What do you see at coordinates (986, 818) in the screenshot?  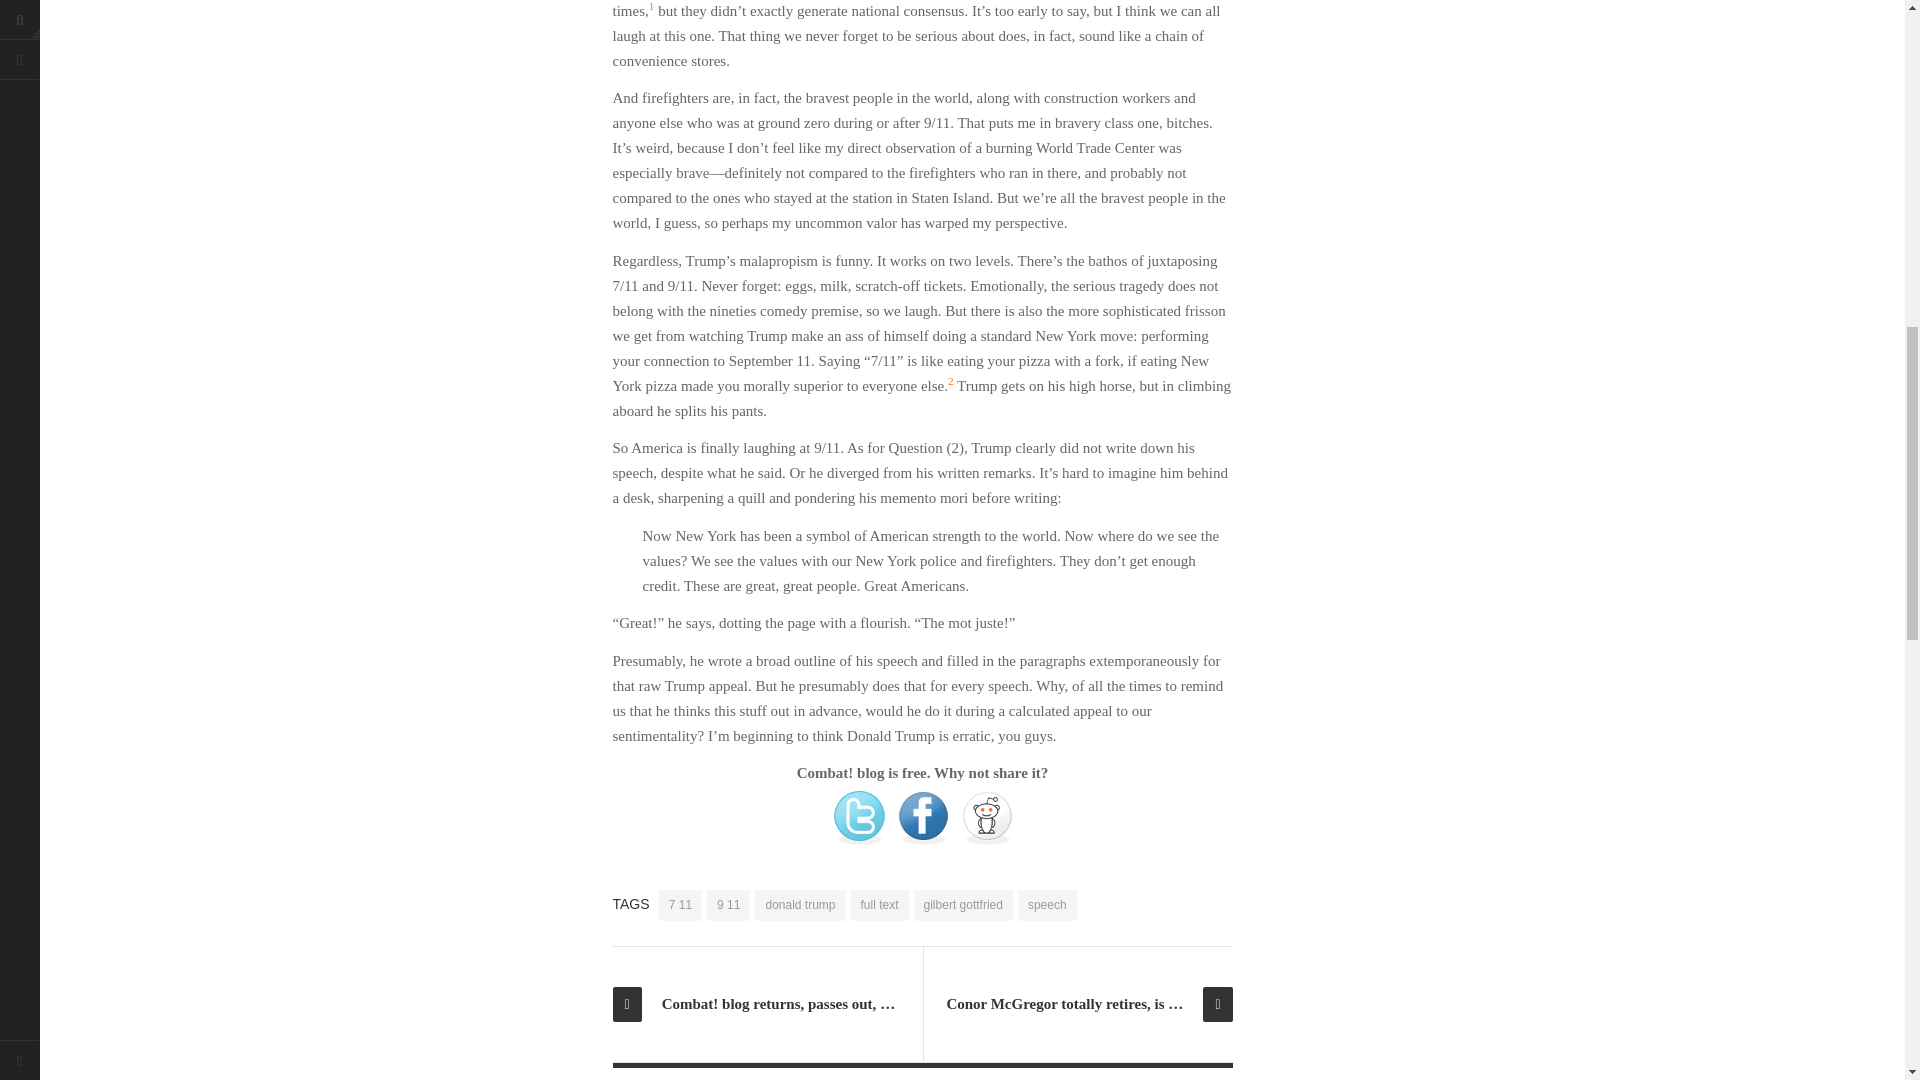 I see `Reddit` at bounding box center [986, 818].